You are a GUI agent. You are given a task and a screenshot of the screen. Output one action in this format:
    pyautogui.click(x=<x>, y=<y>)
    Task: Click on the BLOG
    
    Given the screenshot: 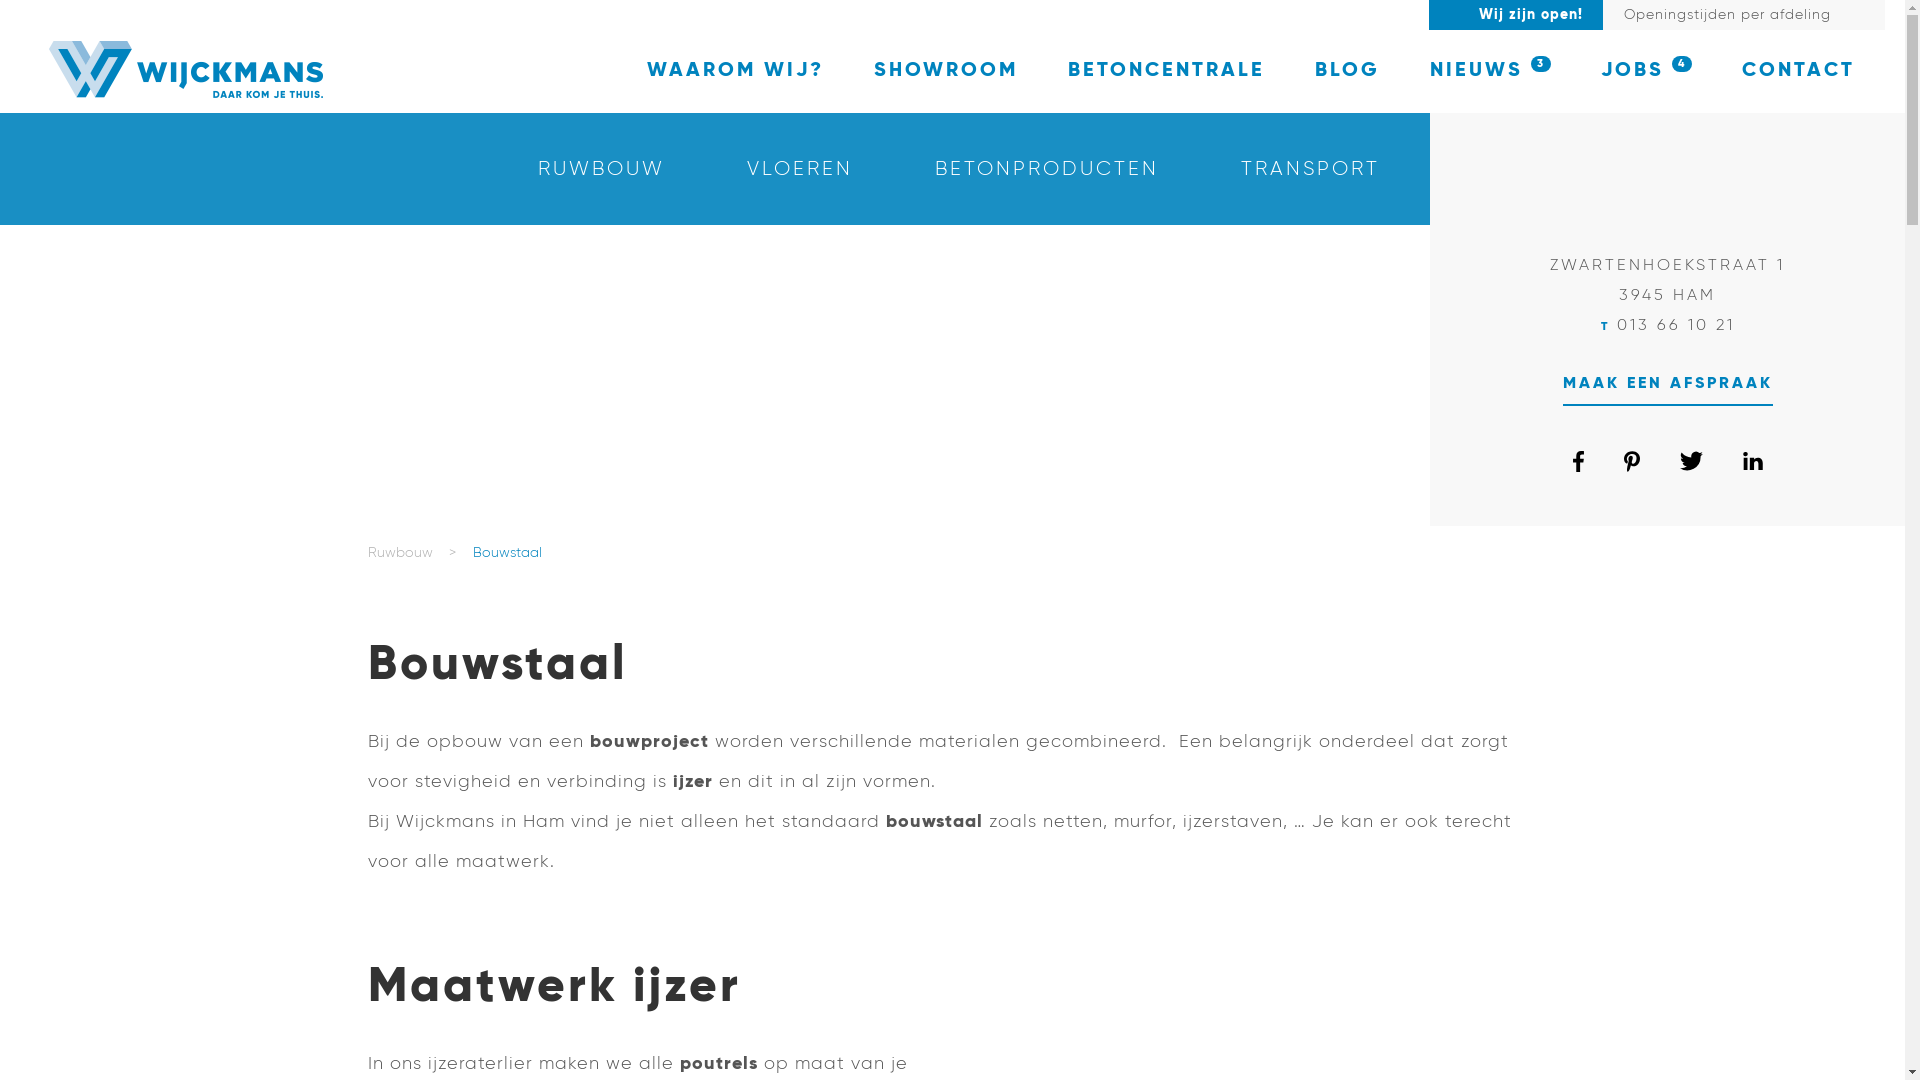 What is the action you would take?
    pyautogui.click(x=1348, y=71)
    